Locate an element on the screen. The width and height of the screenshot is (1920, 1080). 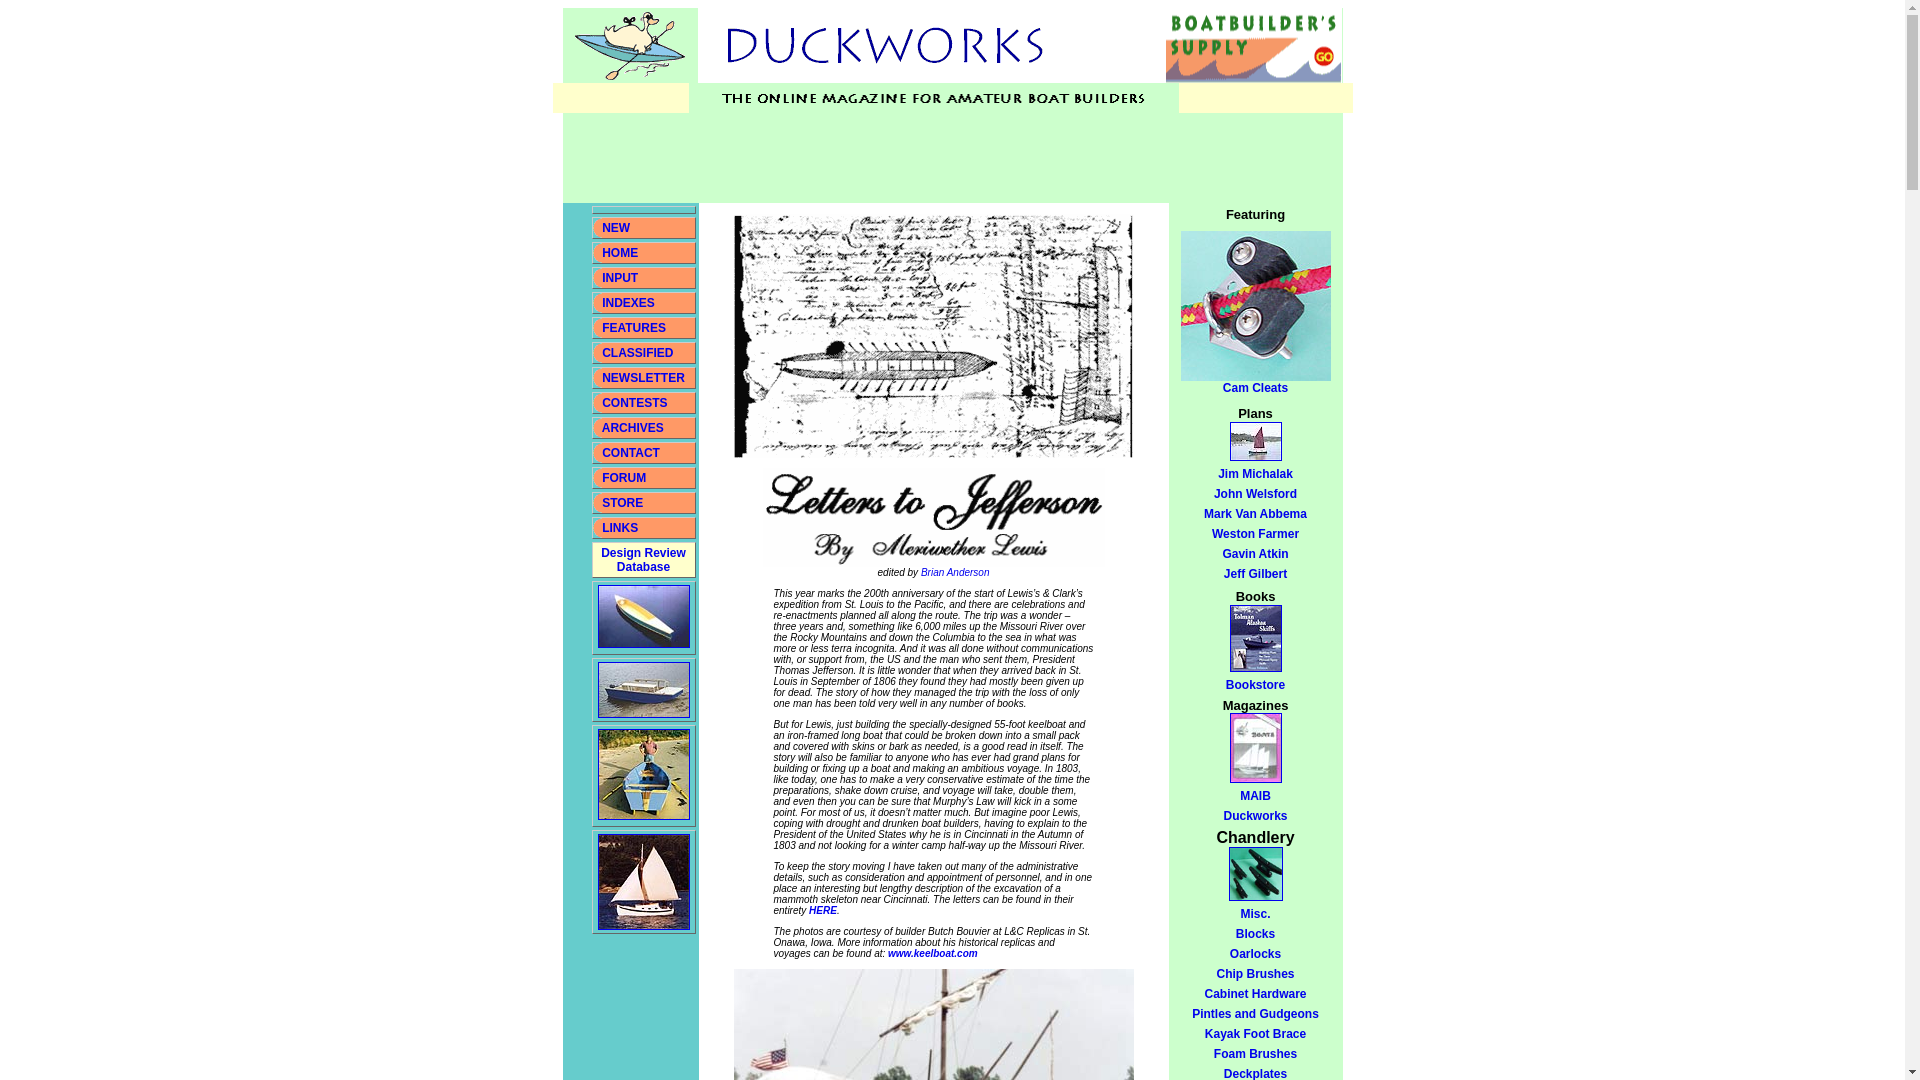
STORE is located at coordinates (620, 278).